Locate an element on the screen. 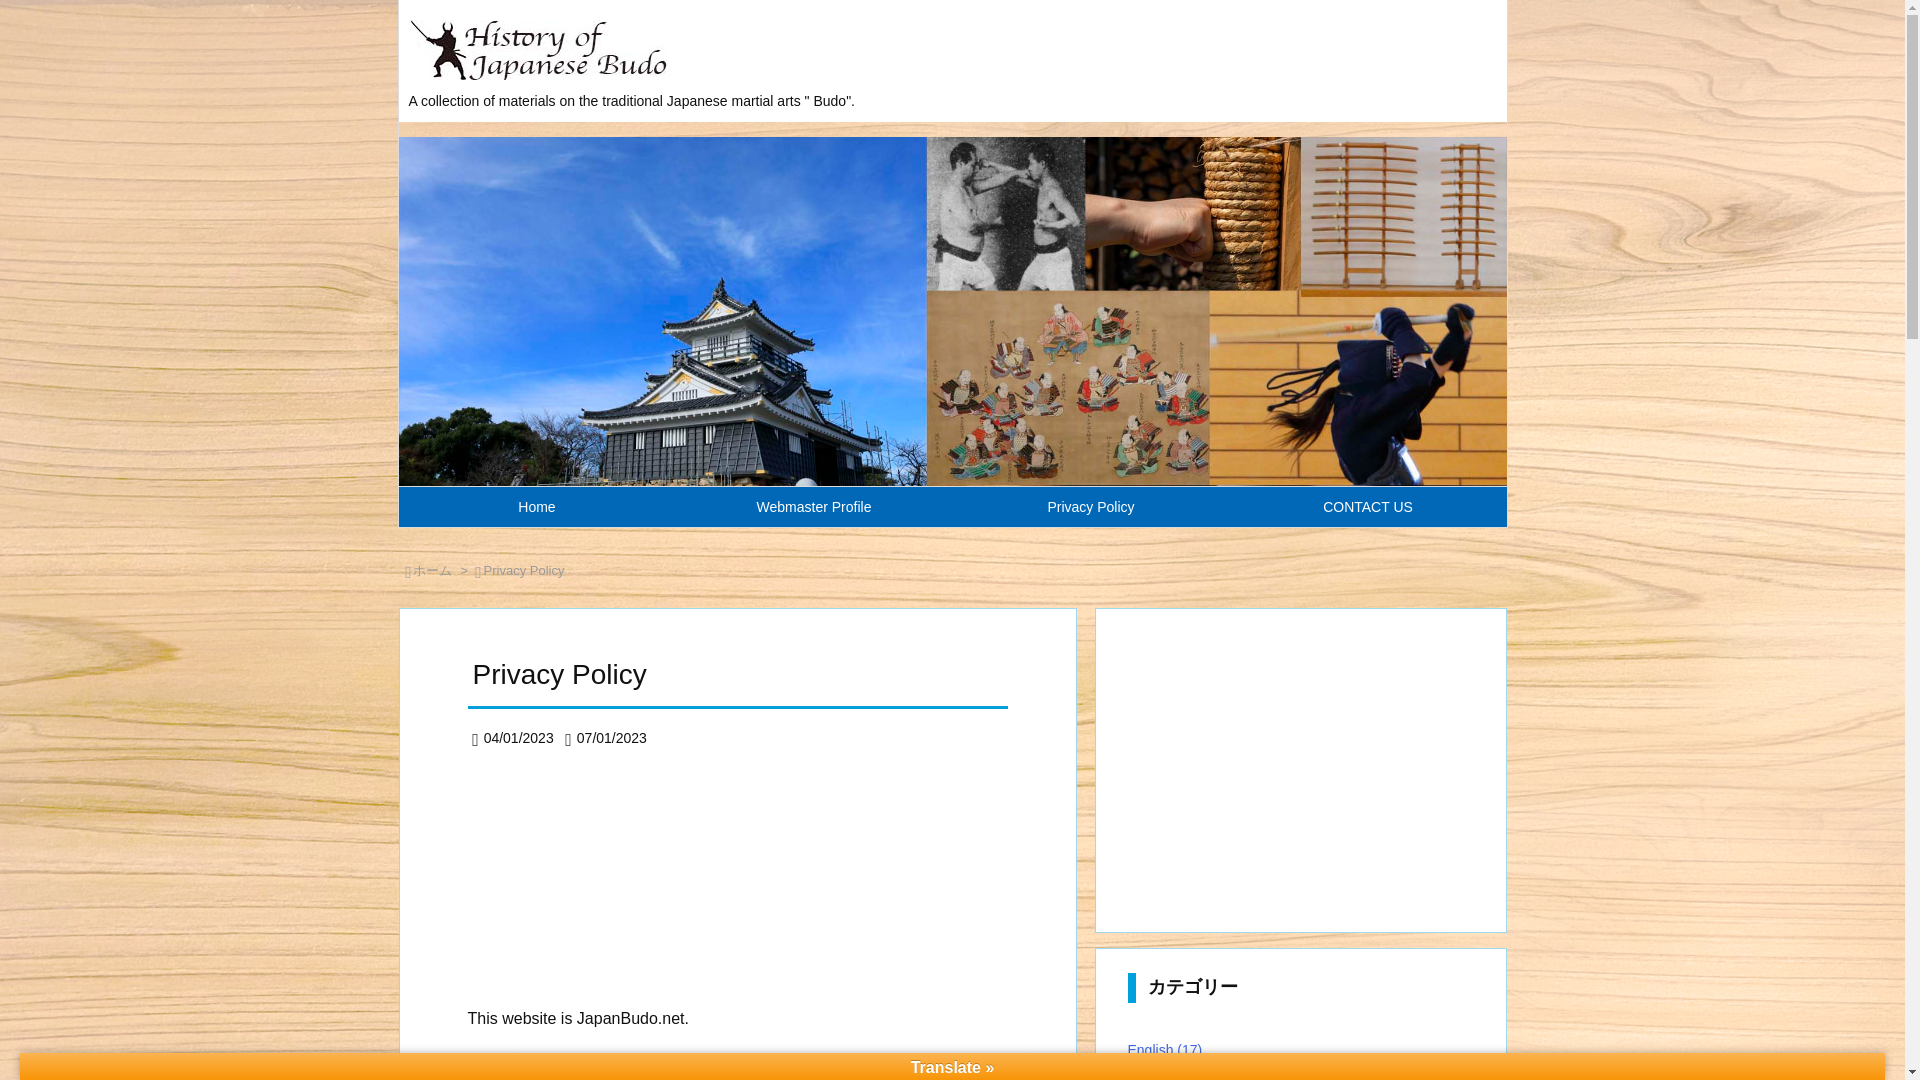 Image resolution: width=1920 pixels, height=1080 pixels. CONTACT US is located at coordinates (1368, 507).